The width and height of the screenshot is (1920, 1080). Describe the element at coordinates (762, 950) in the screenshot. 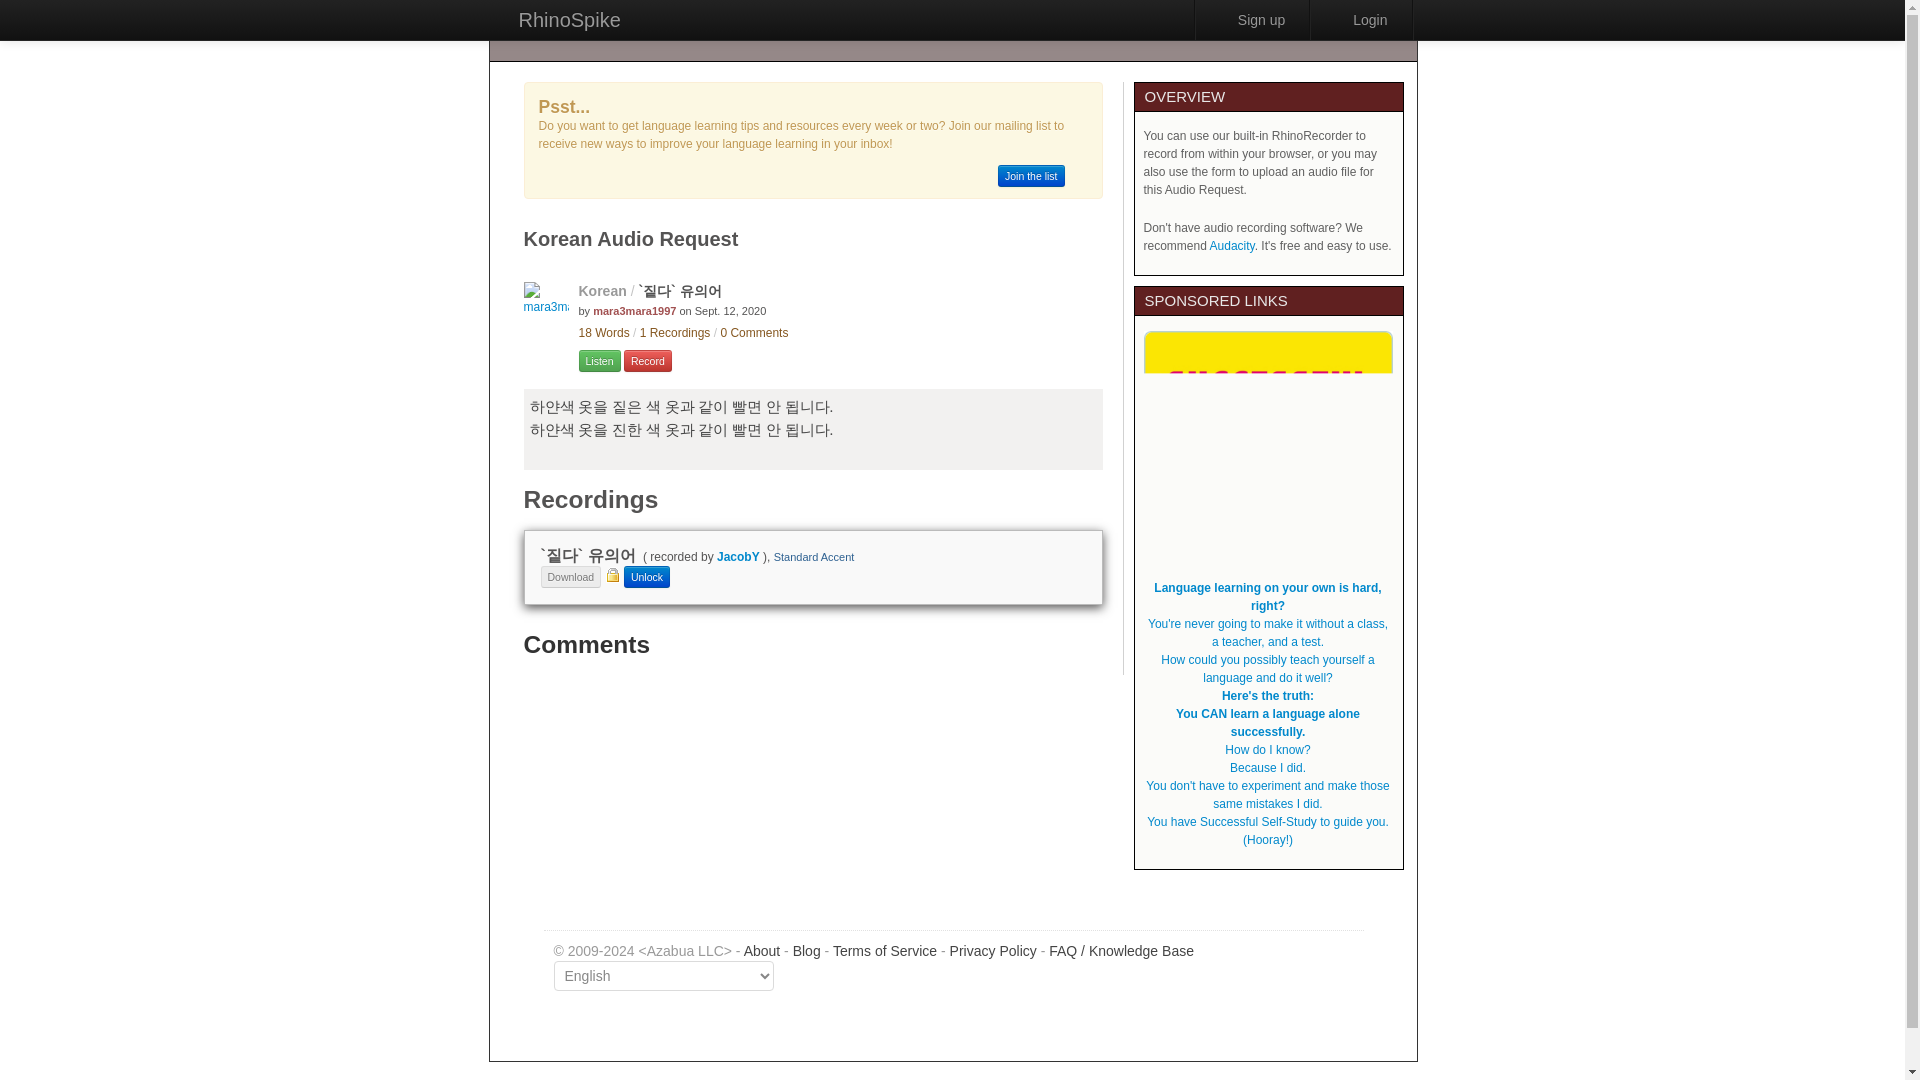

I see `About` at that location.